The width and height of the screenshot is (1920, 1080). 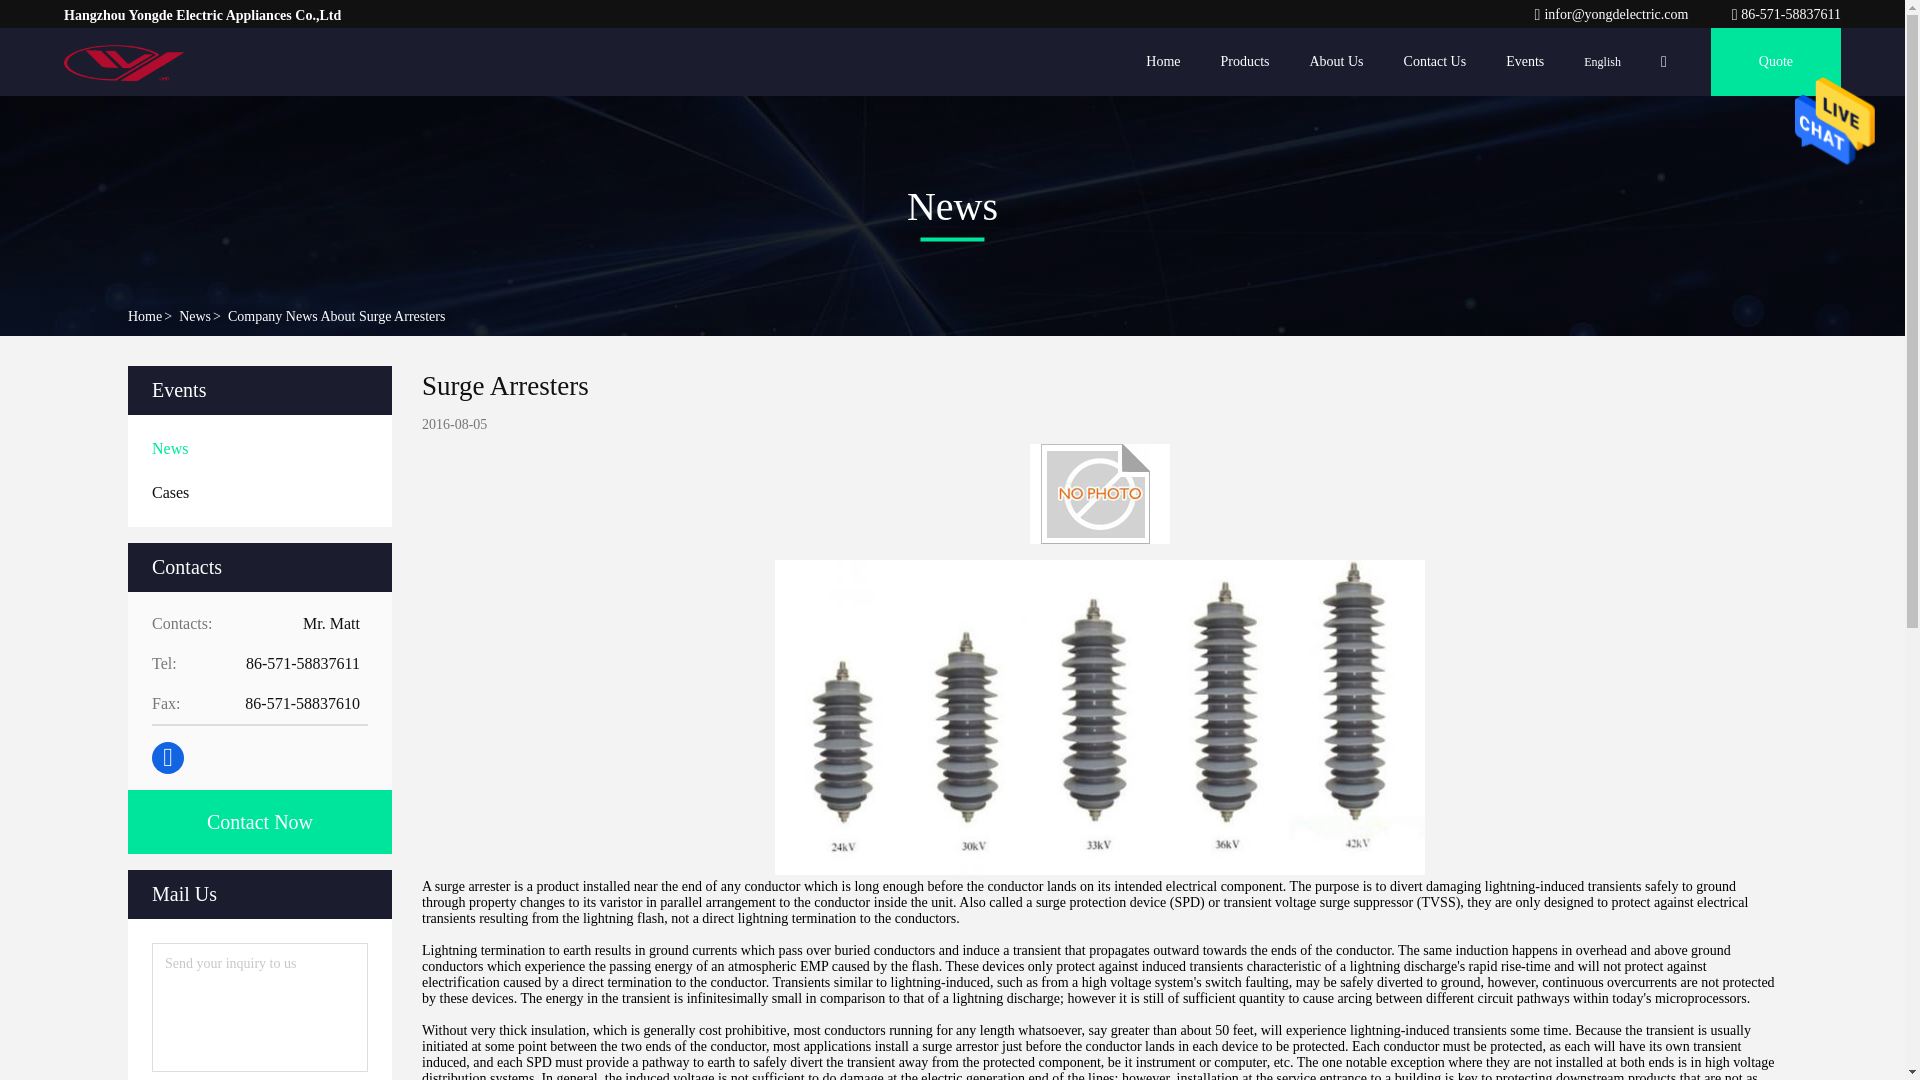 I want to click on Hangzhou Yongde Electric Appliances Co.,Ltd, so click(x=126, y=62).